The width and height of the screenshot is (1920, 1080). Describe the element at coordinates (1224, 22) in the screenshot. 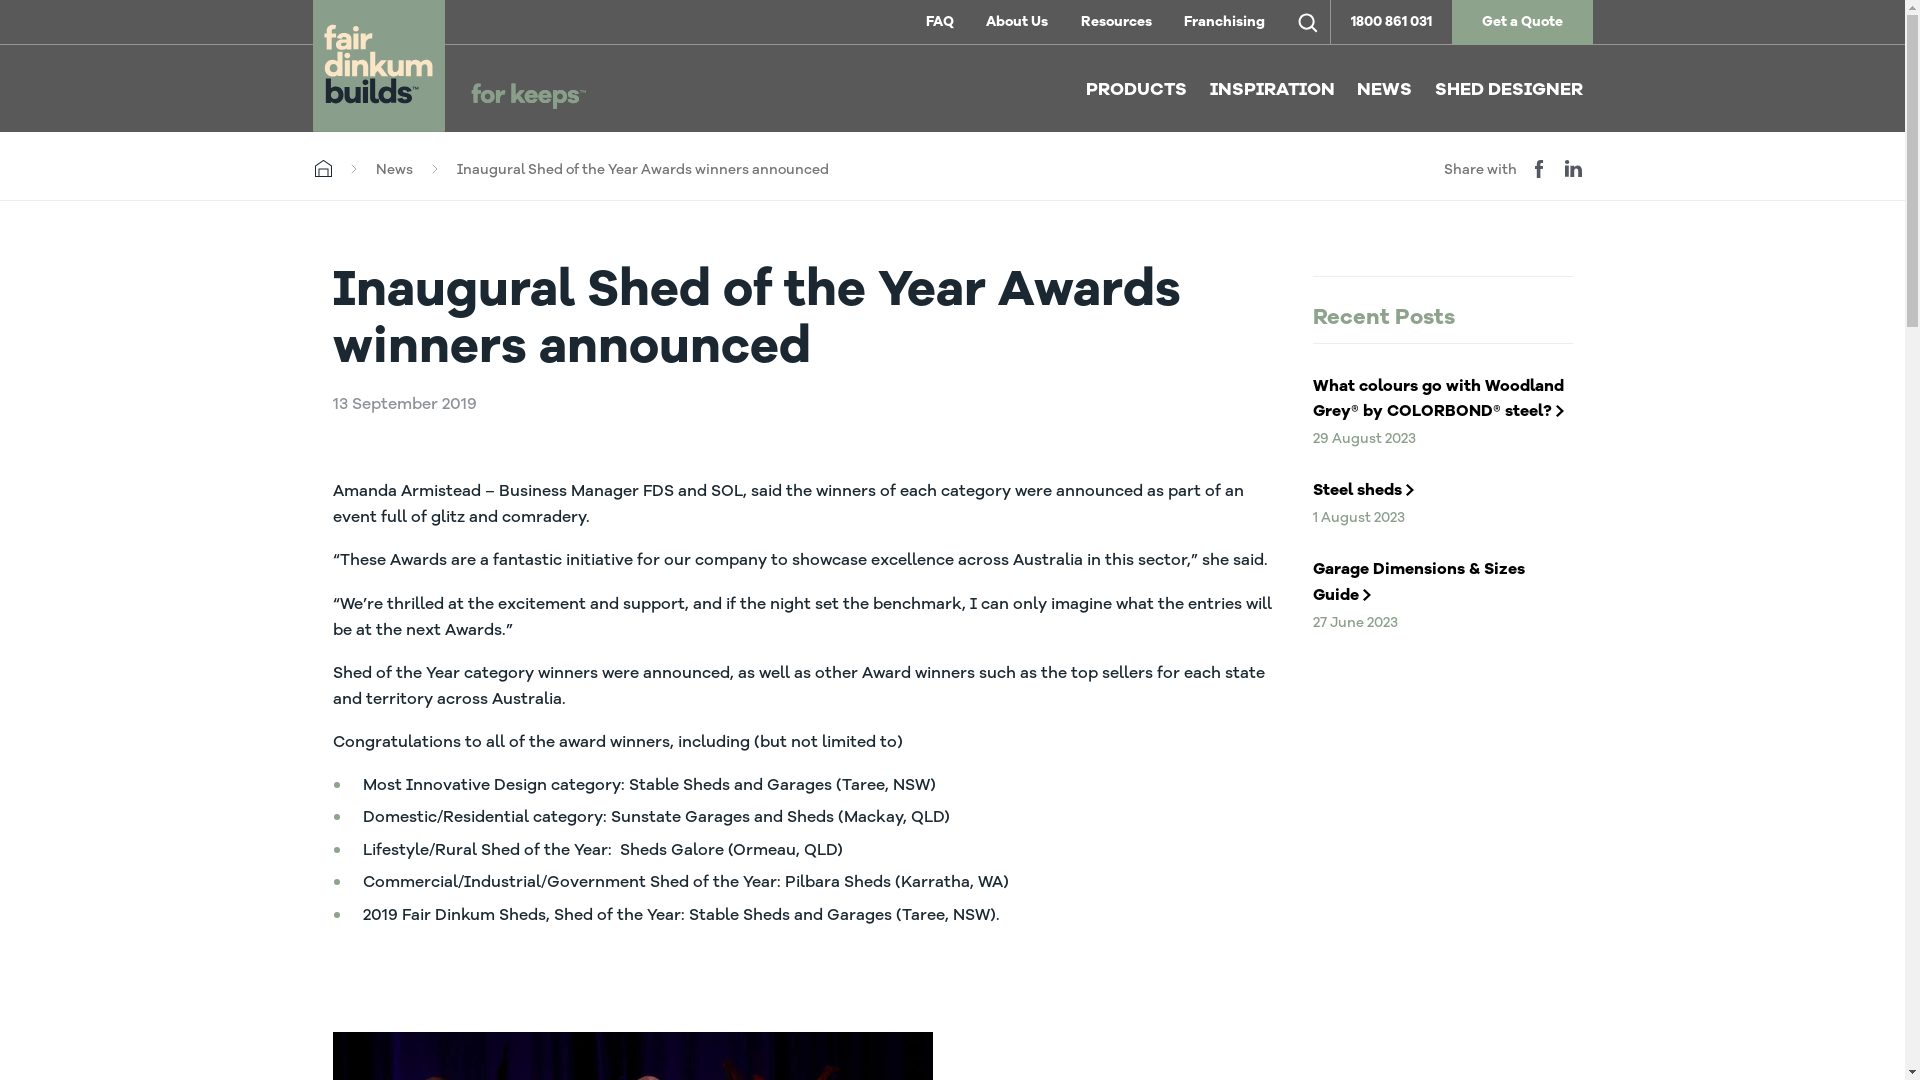

I see `Franchising` at that location.